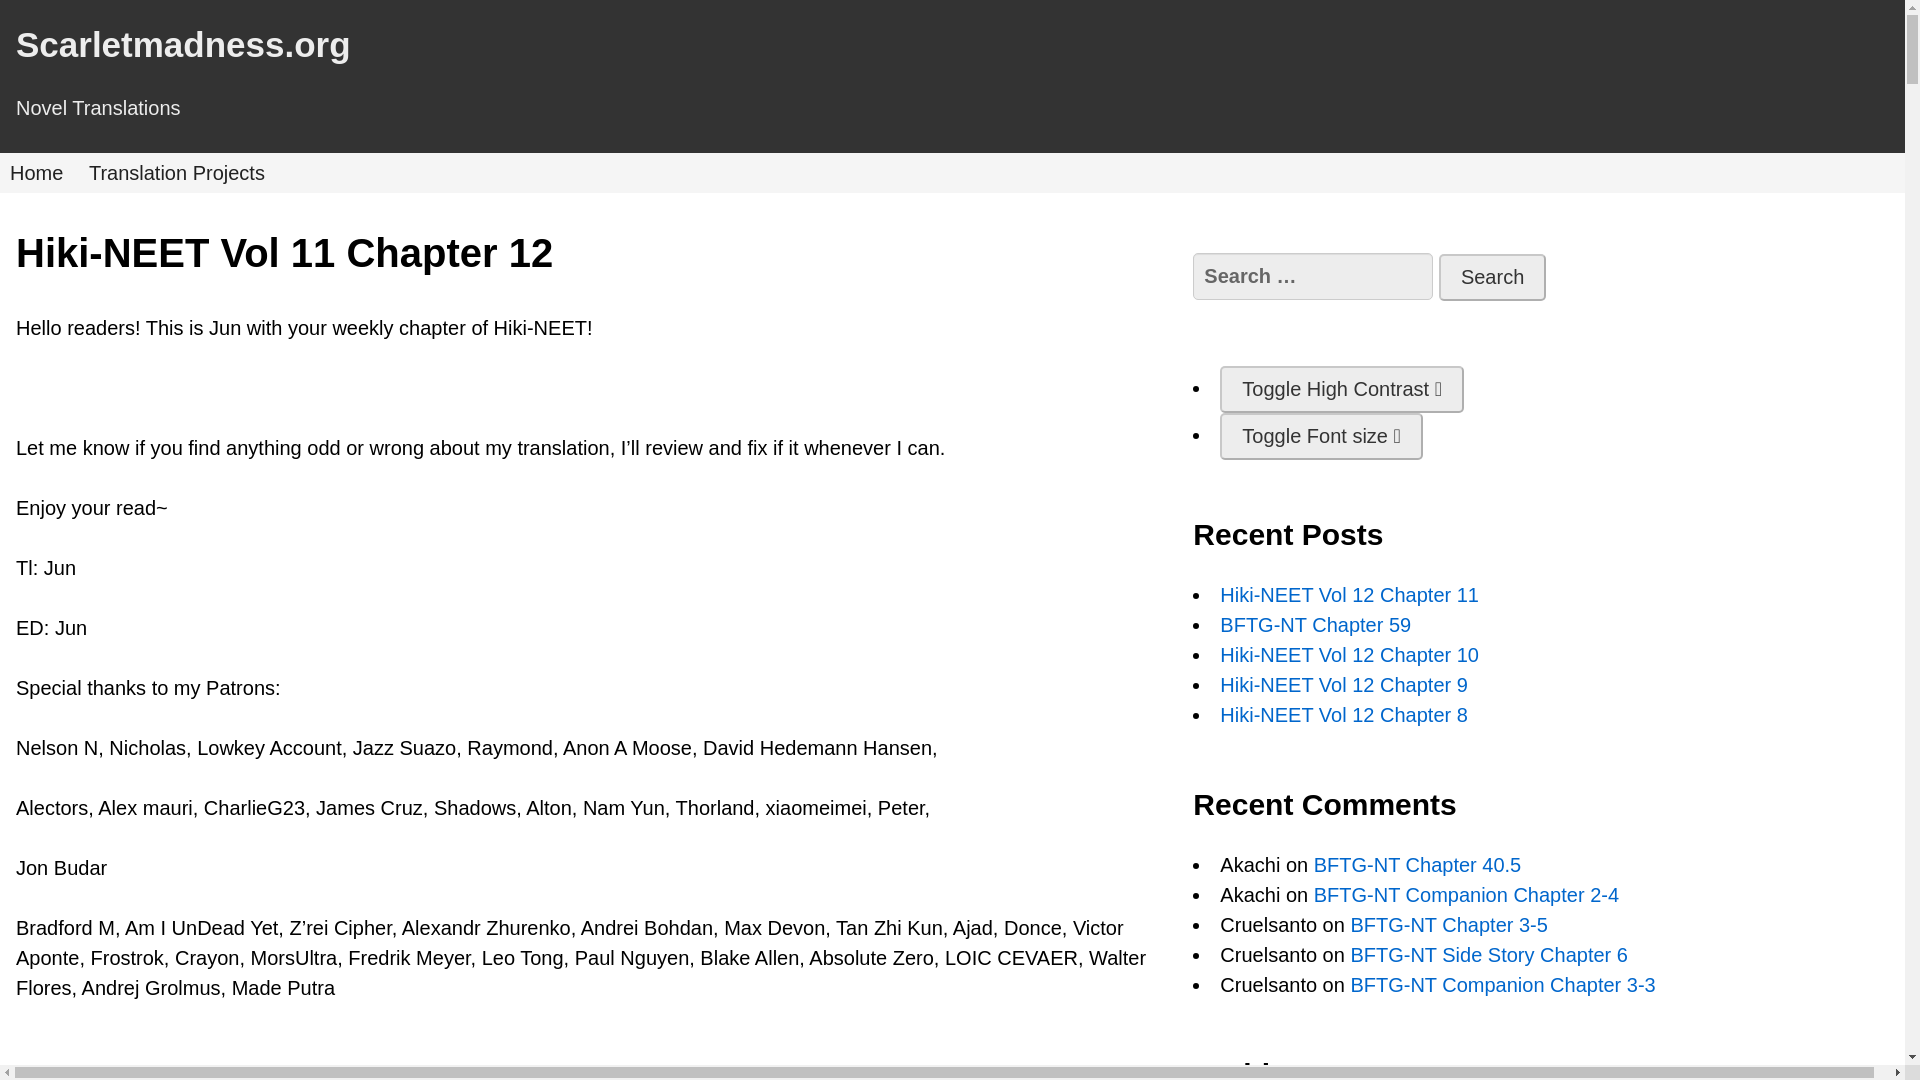 The height and width of the screenshot is (1080, 1920). What do you see at coordinates (1320, 436) in the screenshot?
I see `Toggle Font size` at bounding box center [1320, 436].